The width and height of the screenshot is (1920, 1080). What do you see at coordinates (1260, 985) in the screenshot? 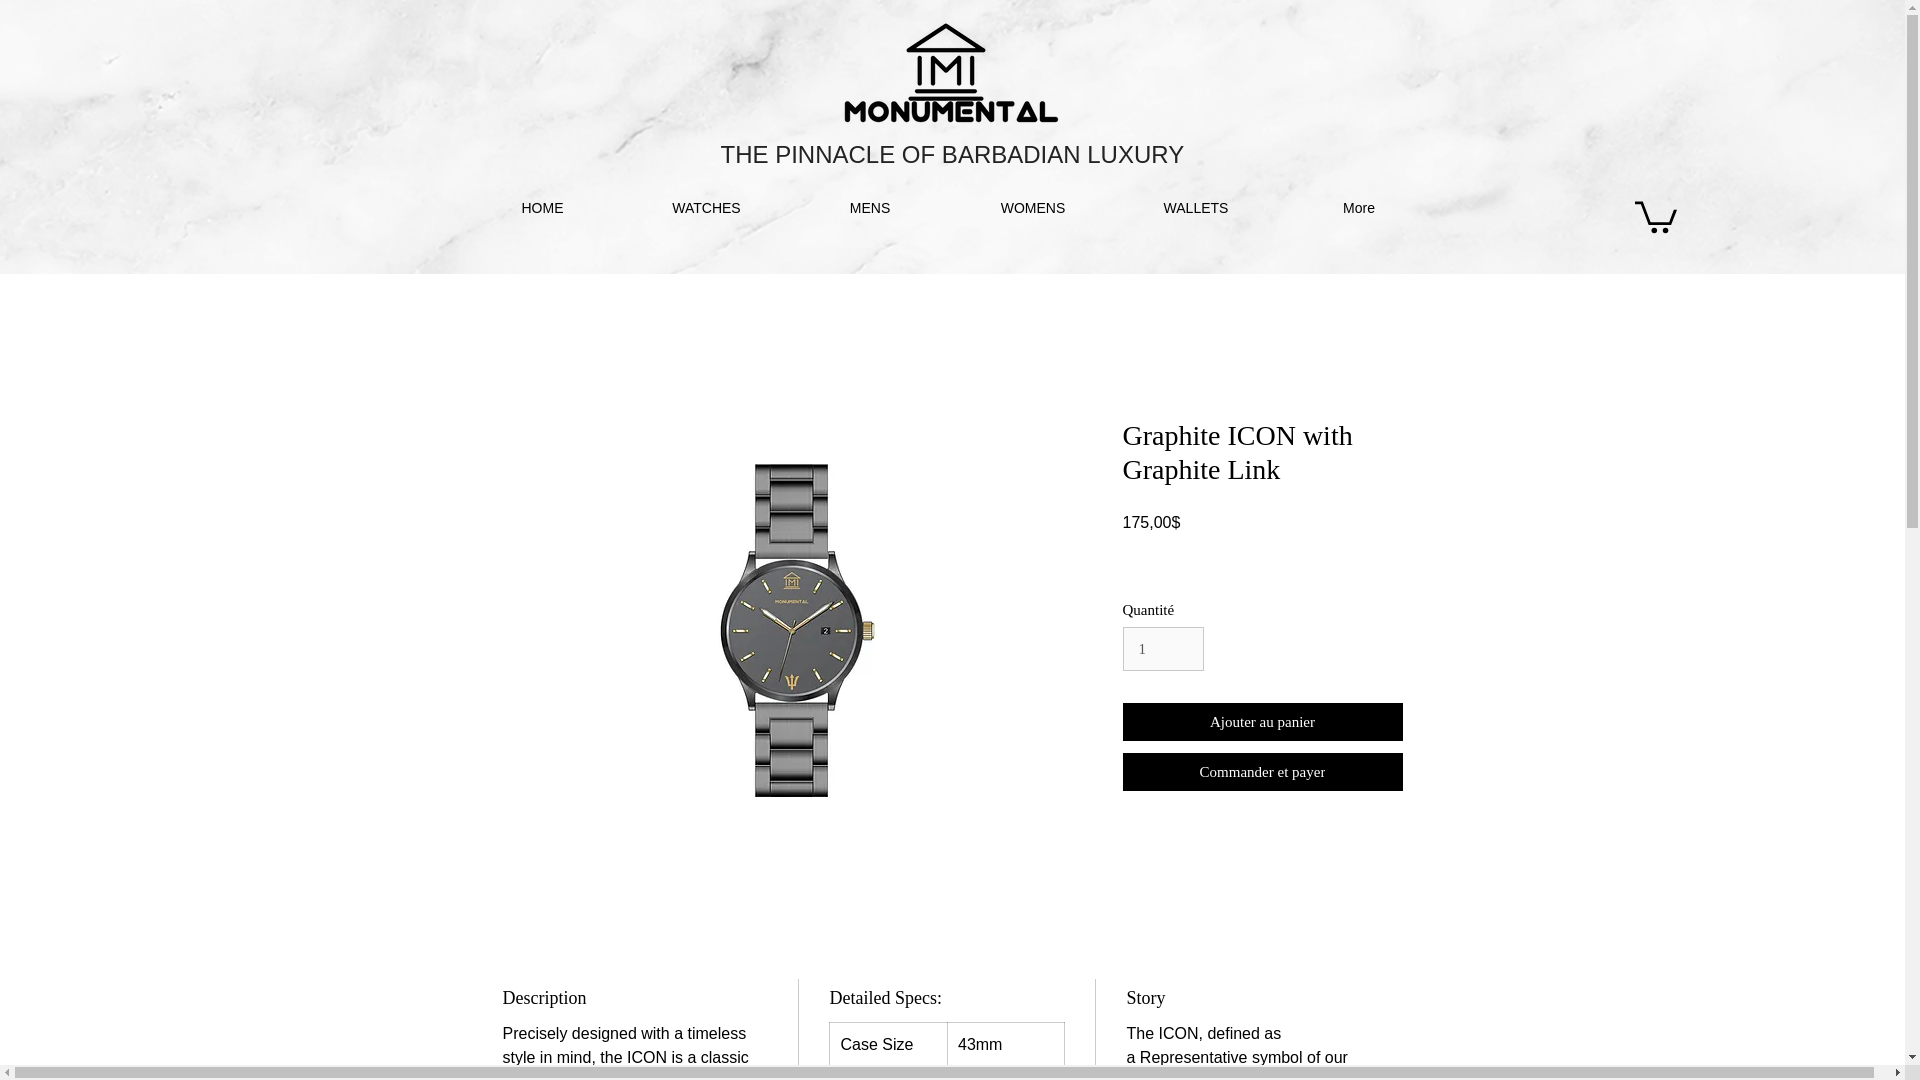
I see `Order on WhatsApp` at bounding box center [1260, 985].